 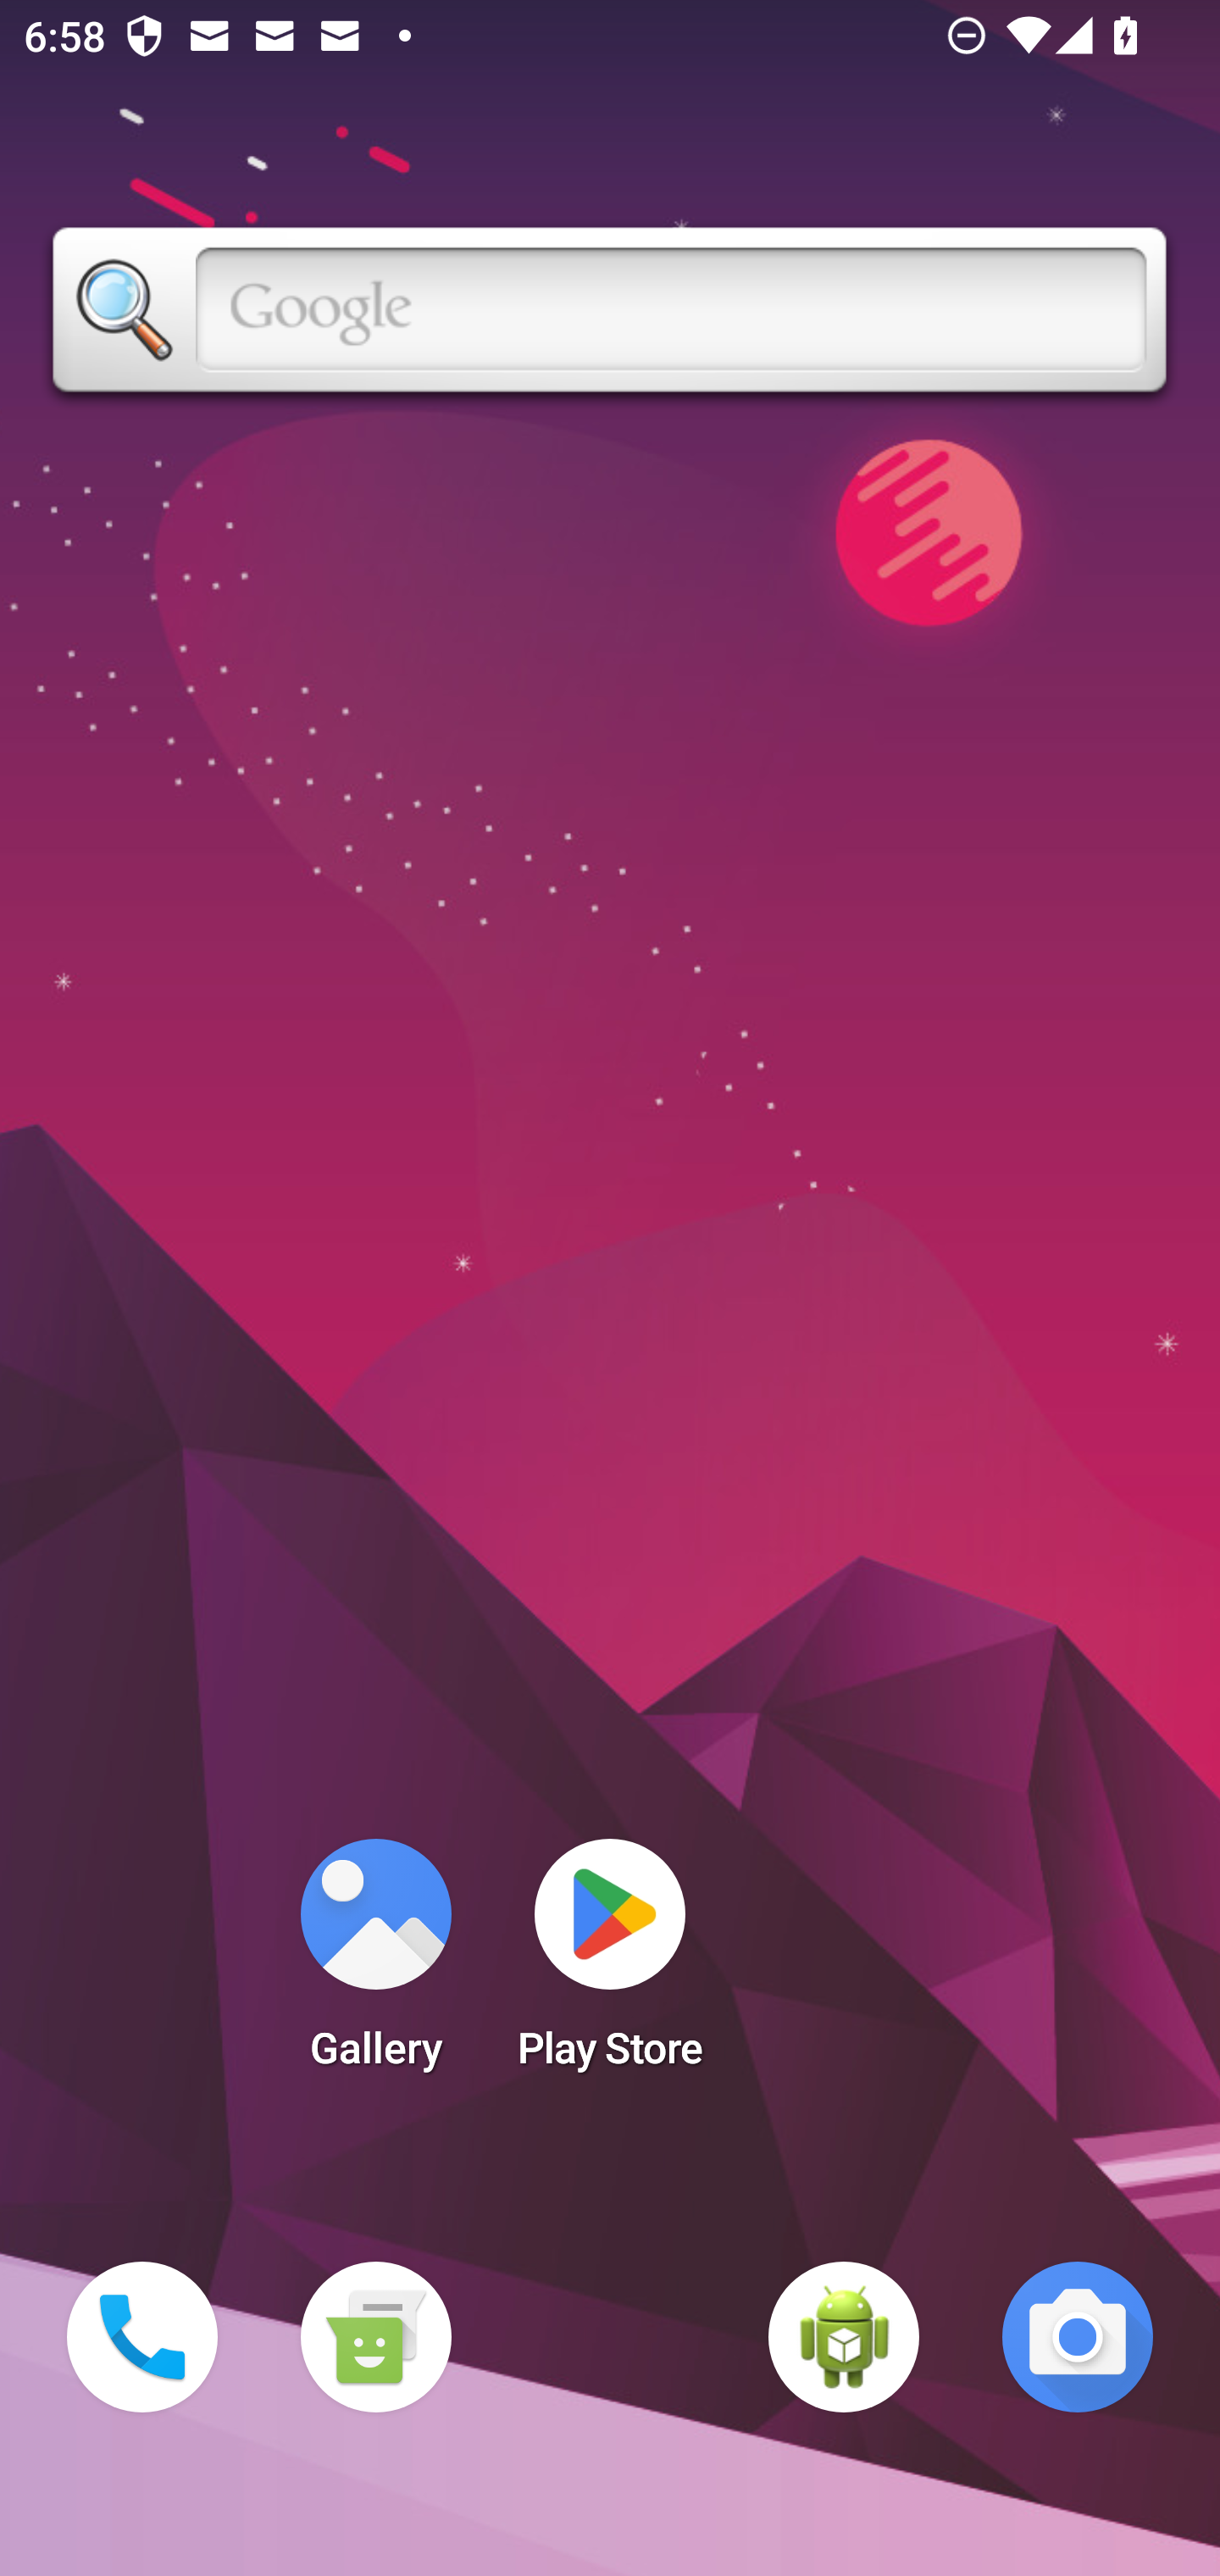 I want to click on Camera, so click(x=1078, y=2337).